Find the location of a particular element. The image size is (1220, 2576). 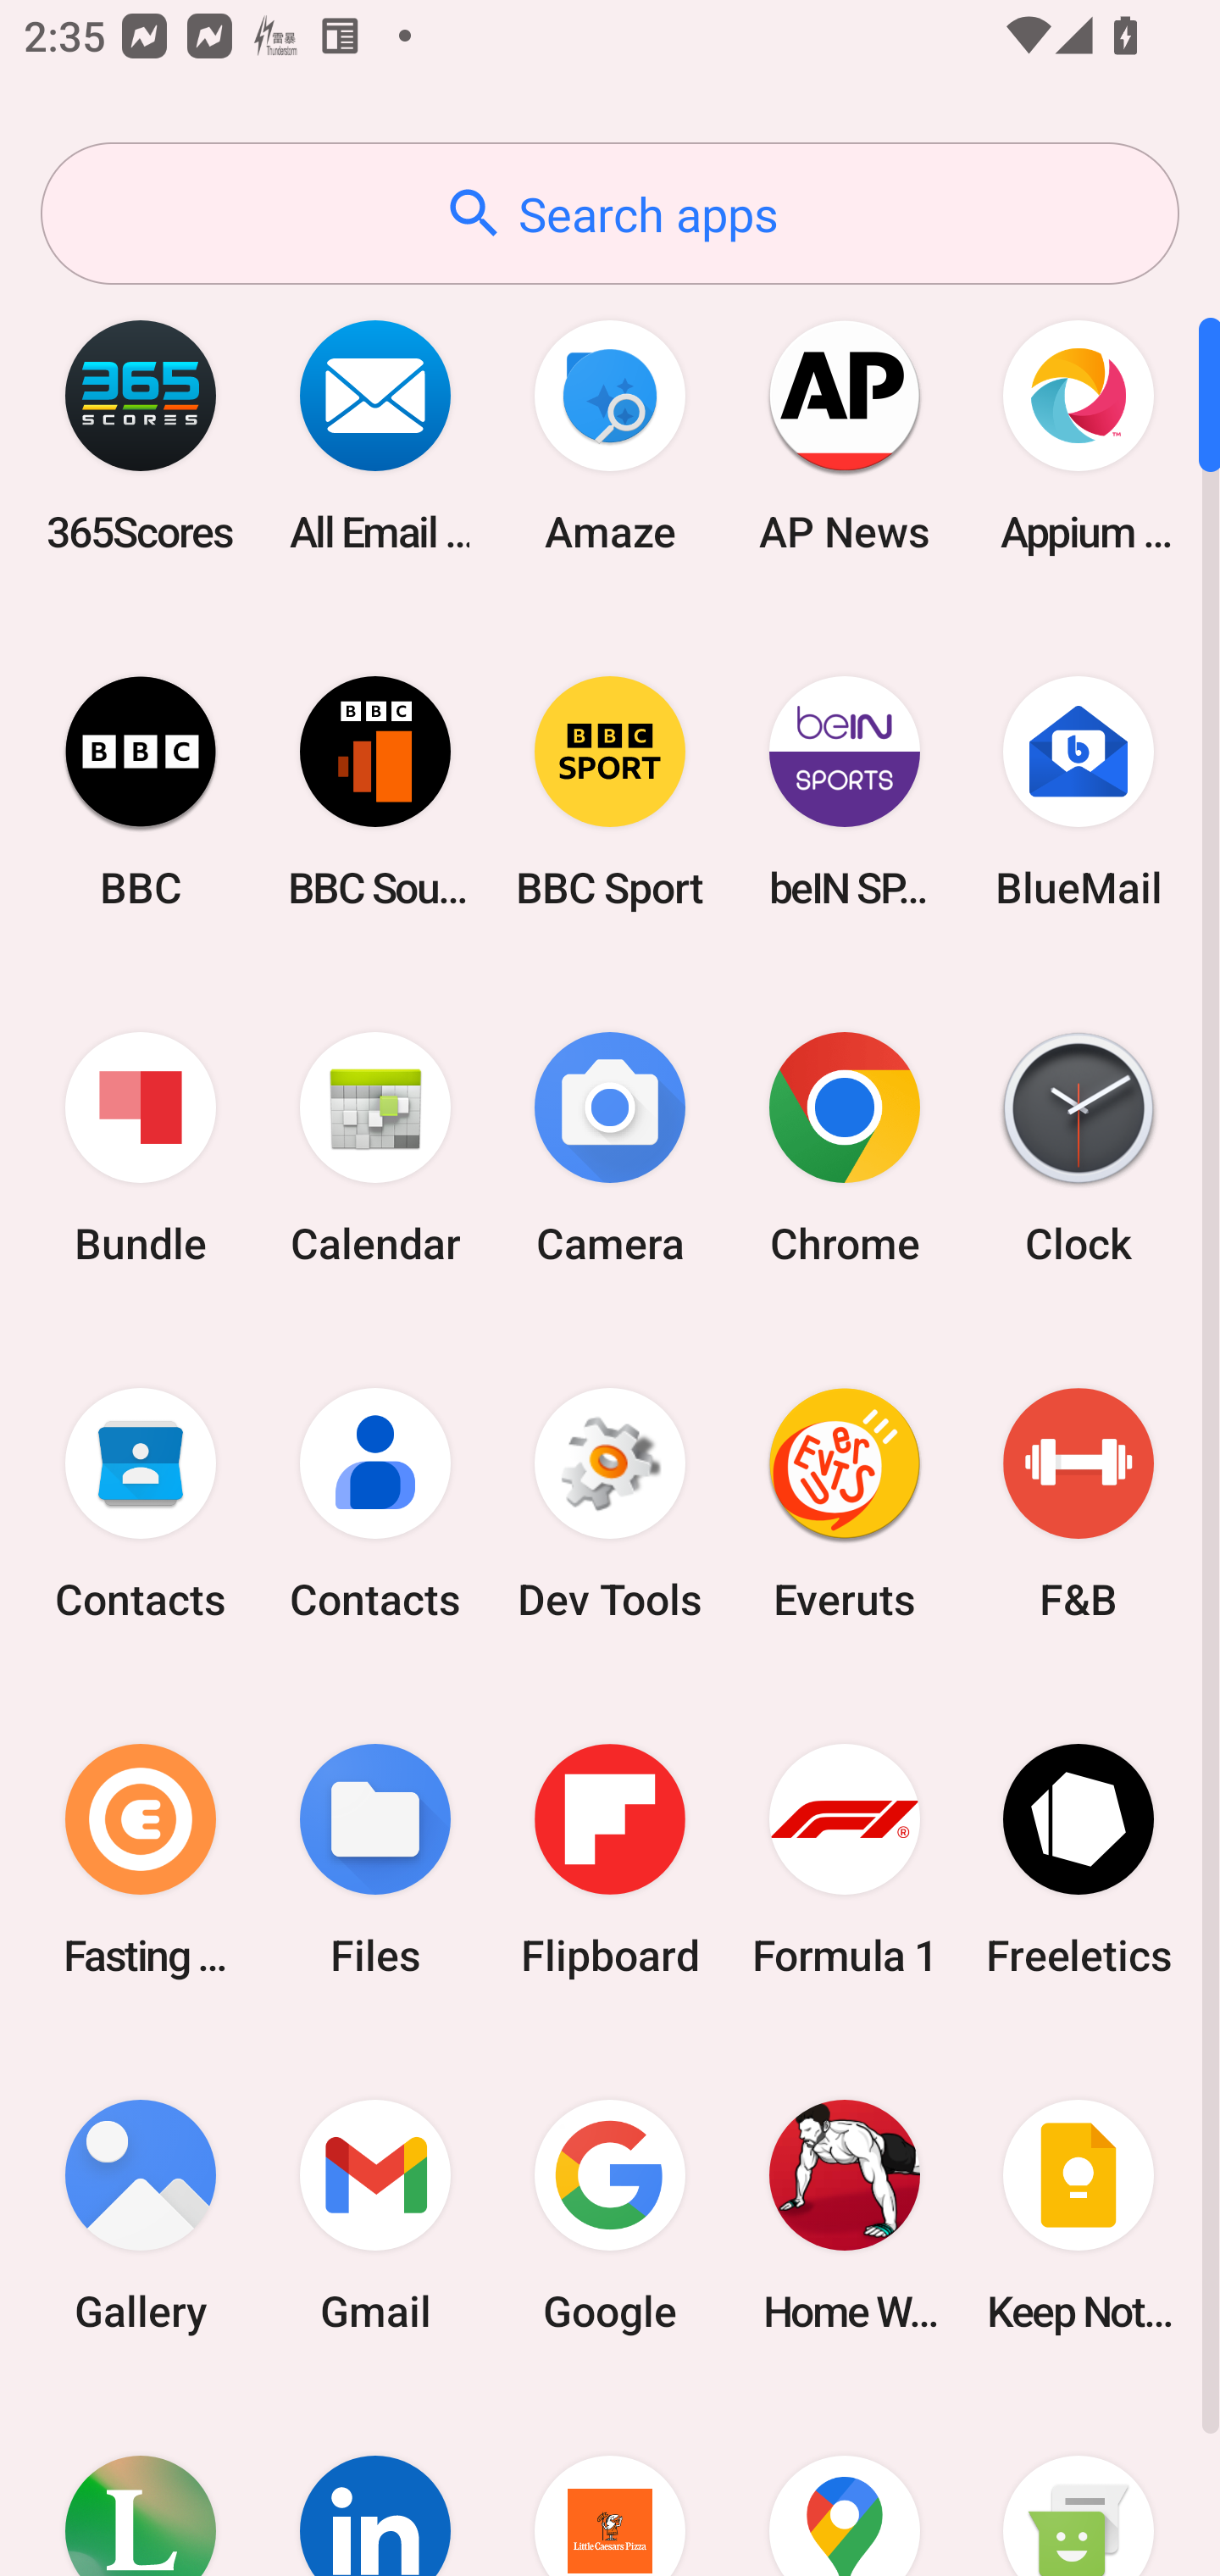

Contacts is located at coordinates (141, 1504).